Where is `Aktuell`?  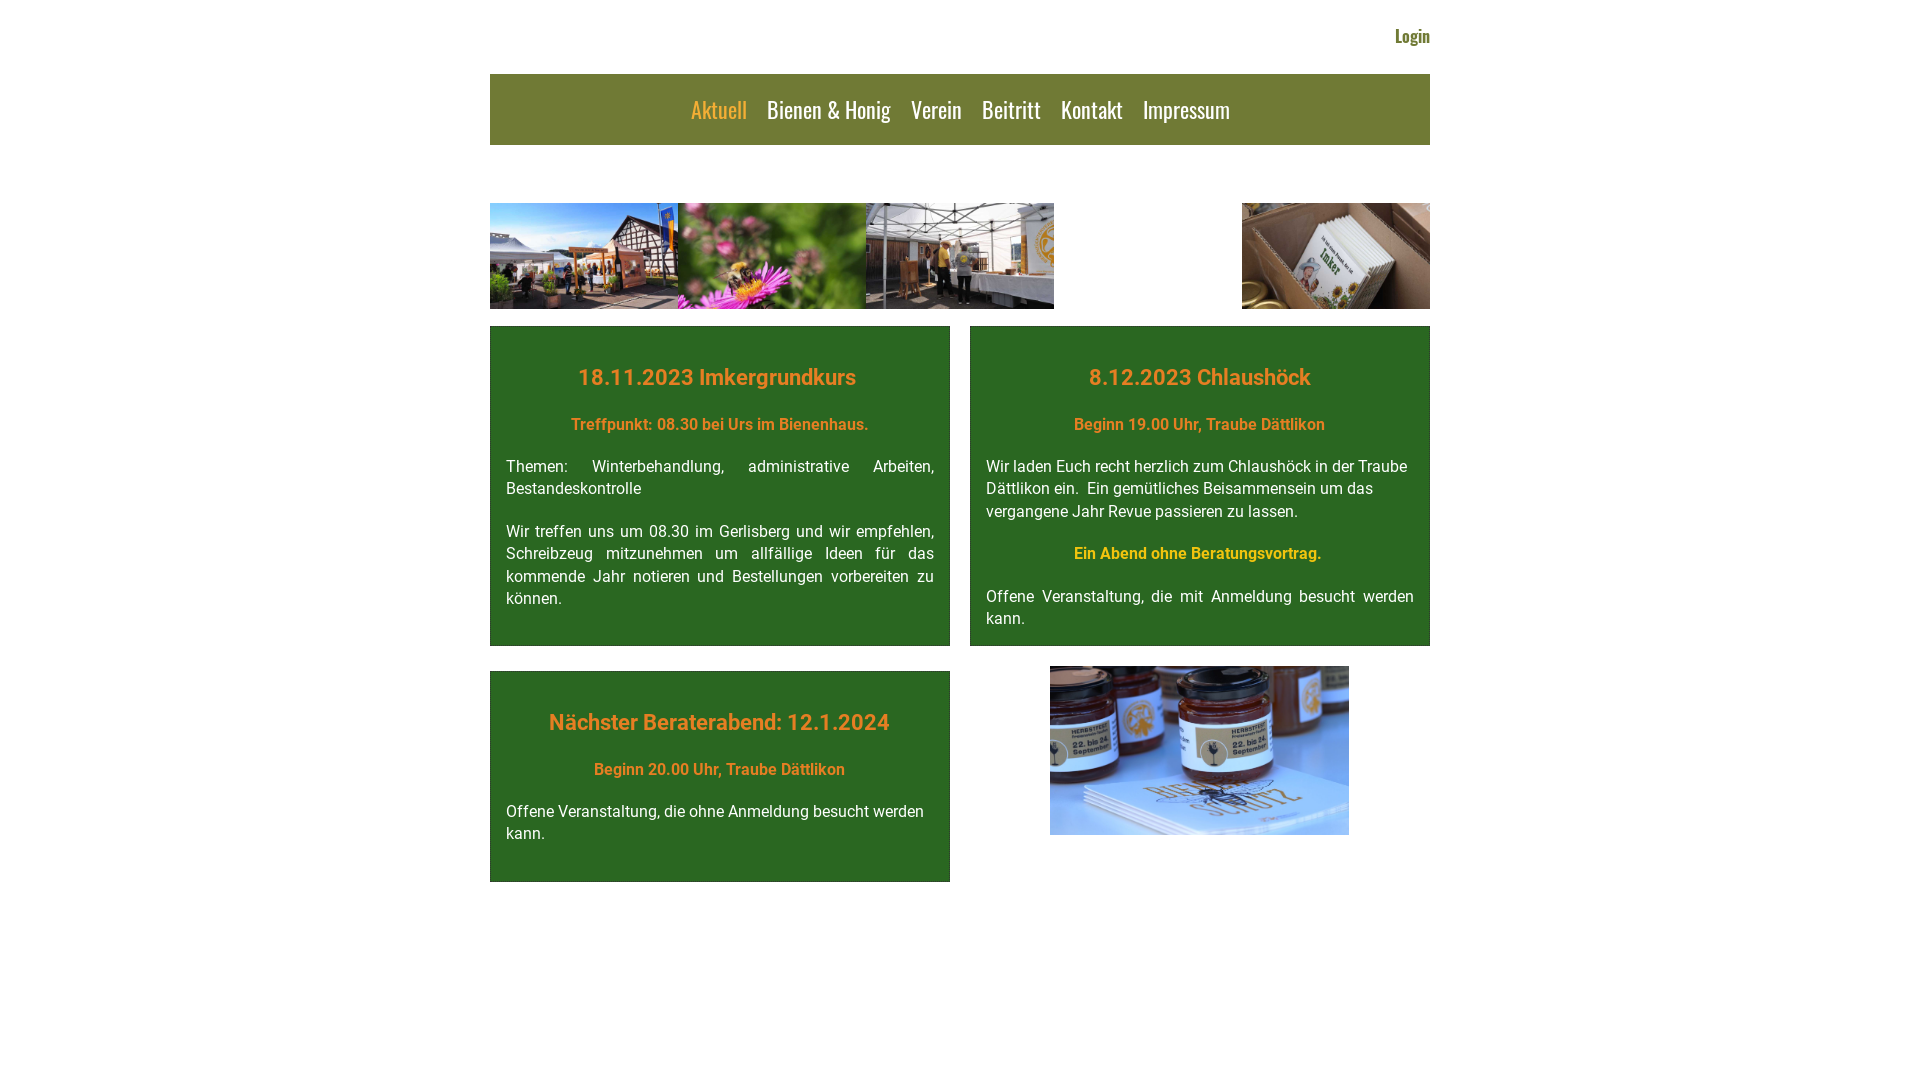 Aktuell is located at coordinates (718, 110).